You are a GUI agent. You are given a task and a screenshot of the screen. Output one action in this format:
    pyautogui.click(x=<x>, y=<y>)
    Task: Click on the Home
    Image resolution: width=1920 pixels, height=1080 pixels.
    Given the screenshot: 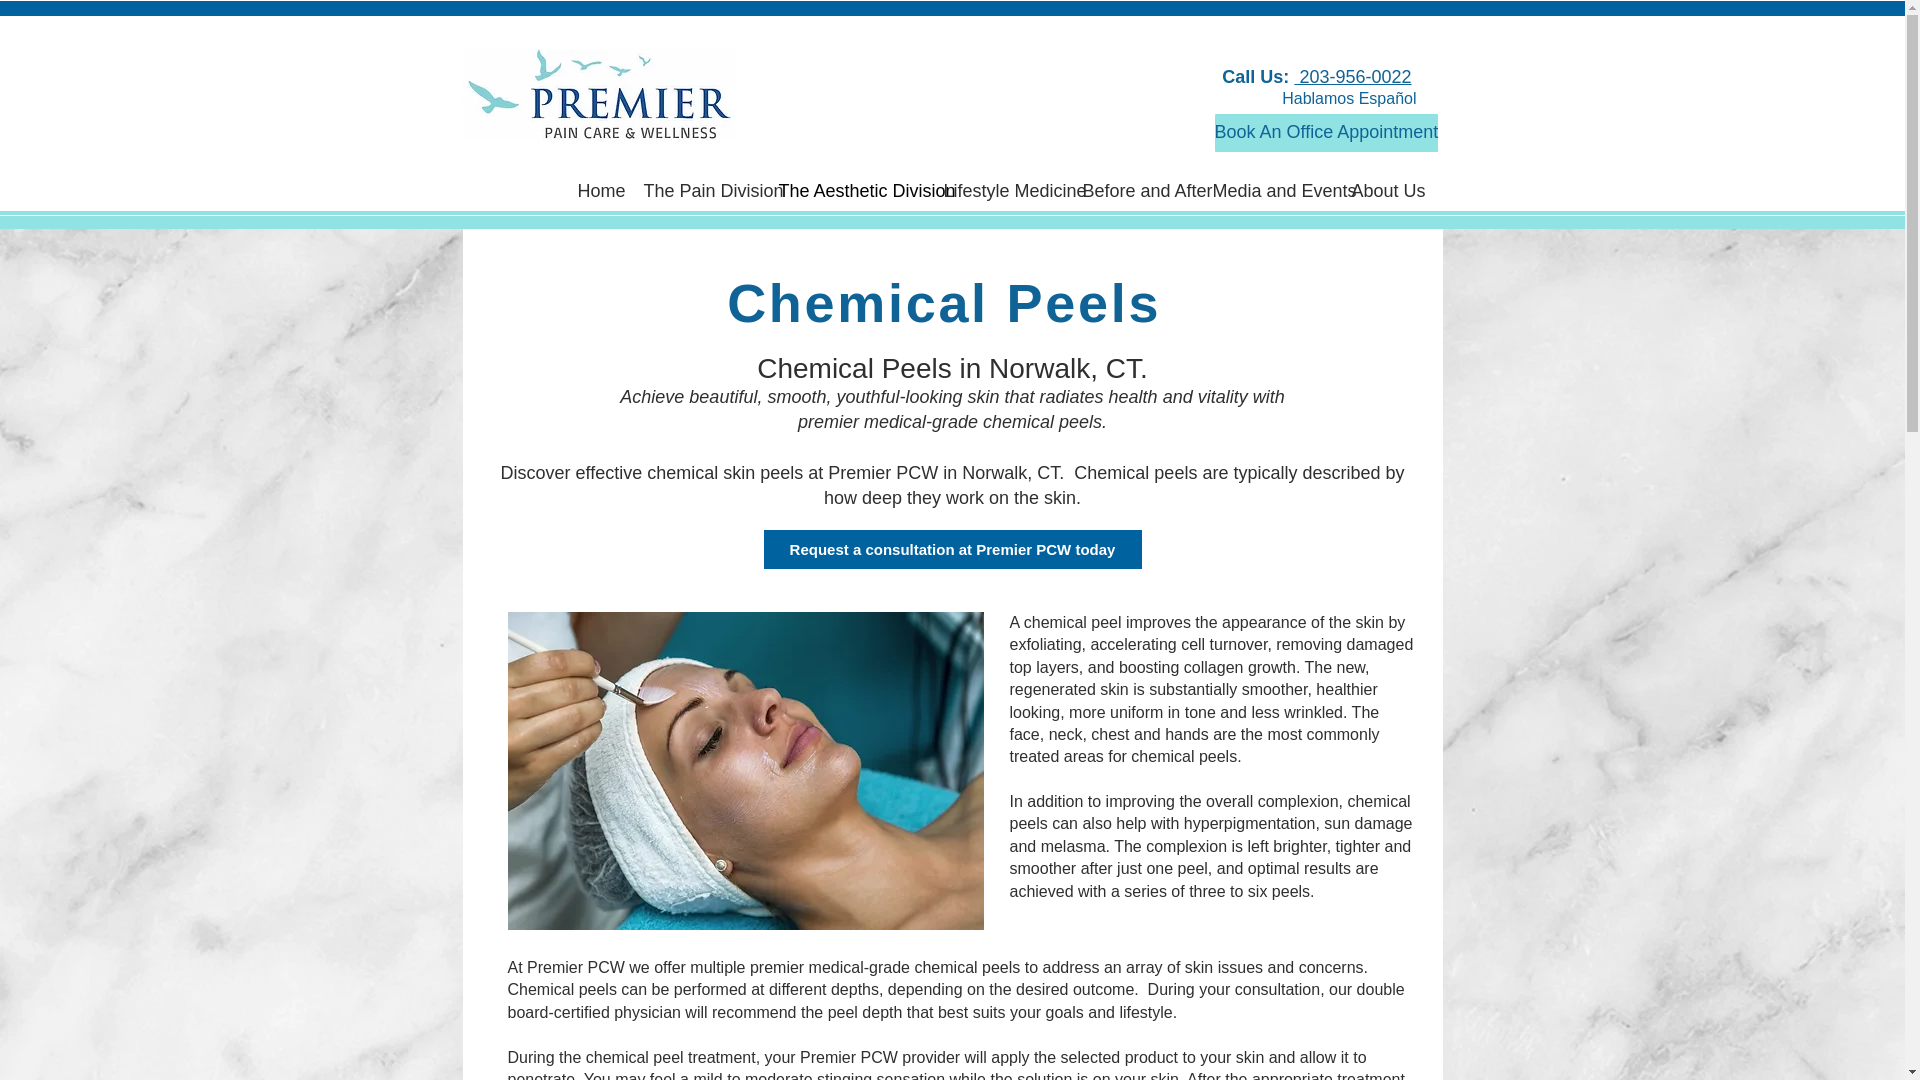 What is the action you would take?
    pyautogui.click(x=594, y=190)
    